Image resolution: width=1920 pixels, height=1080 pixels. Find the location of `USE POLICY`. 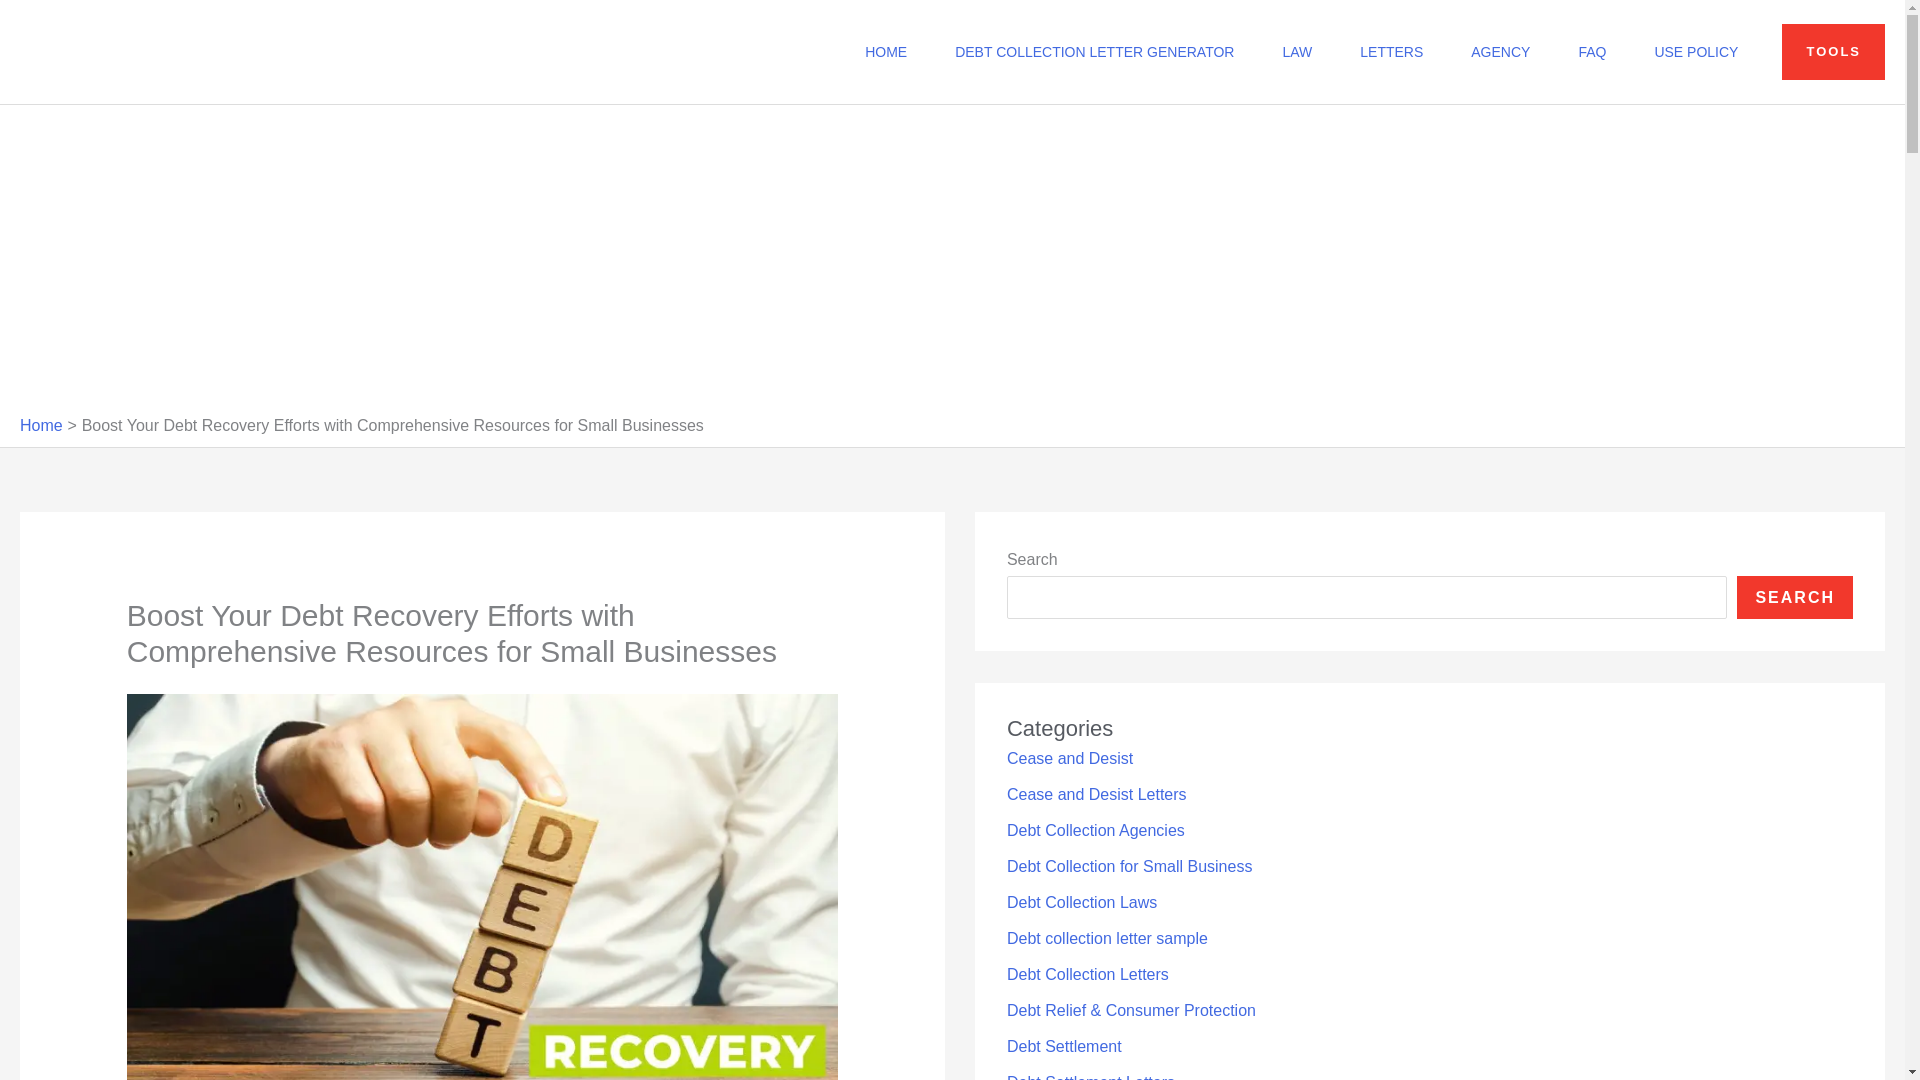

USE POLICY is located at coordinates (1696, 52).